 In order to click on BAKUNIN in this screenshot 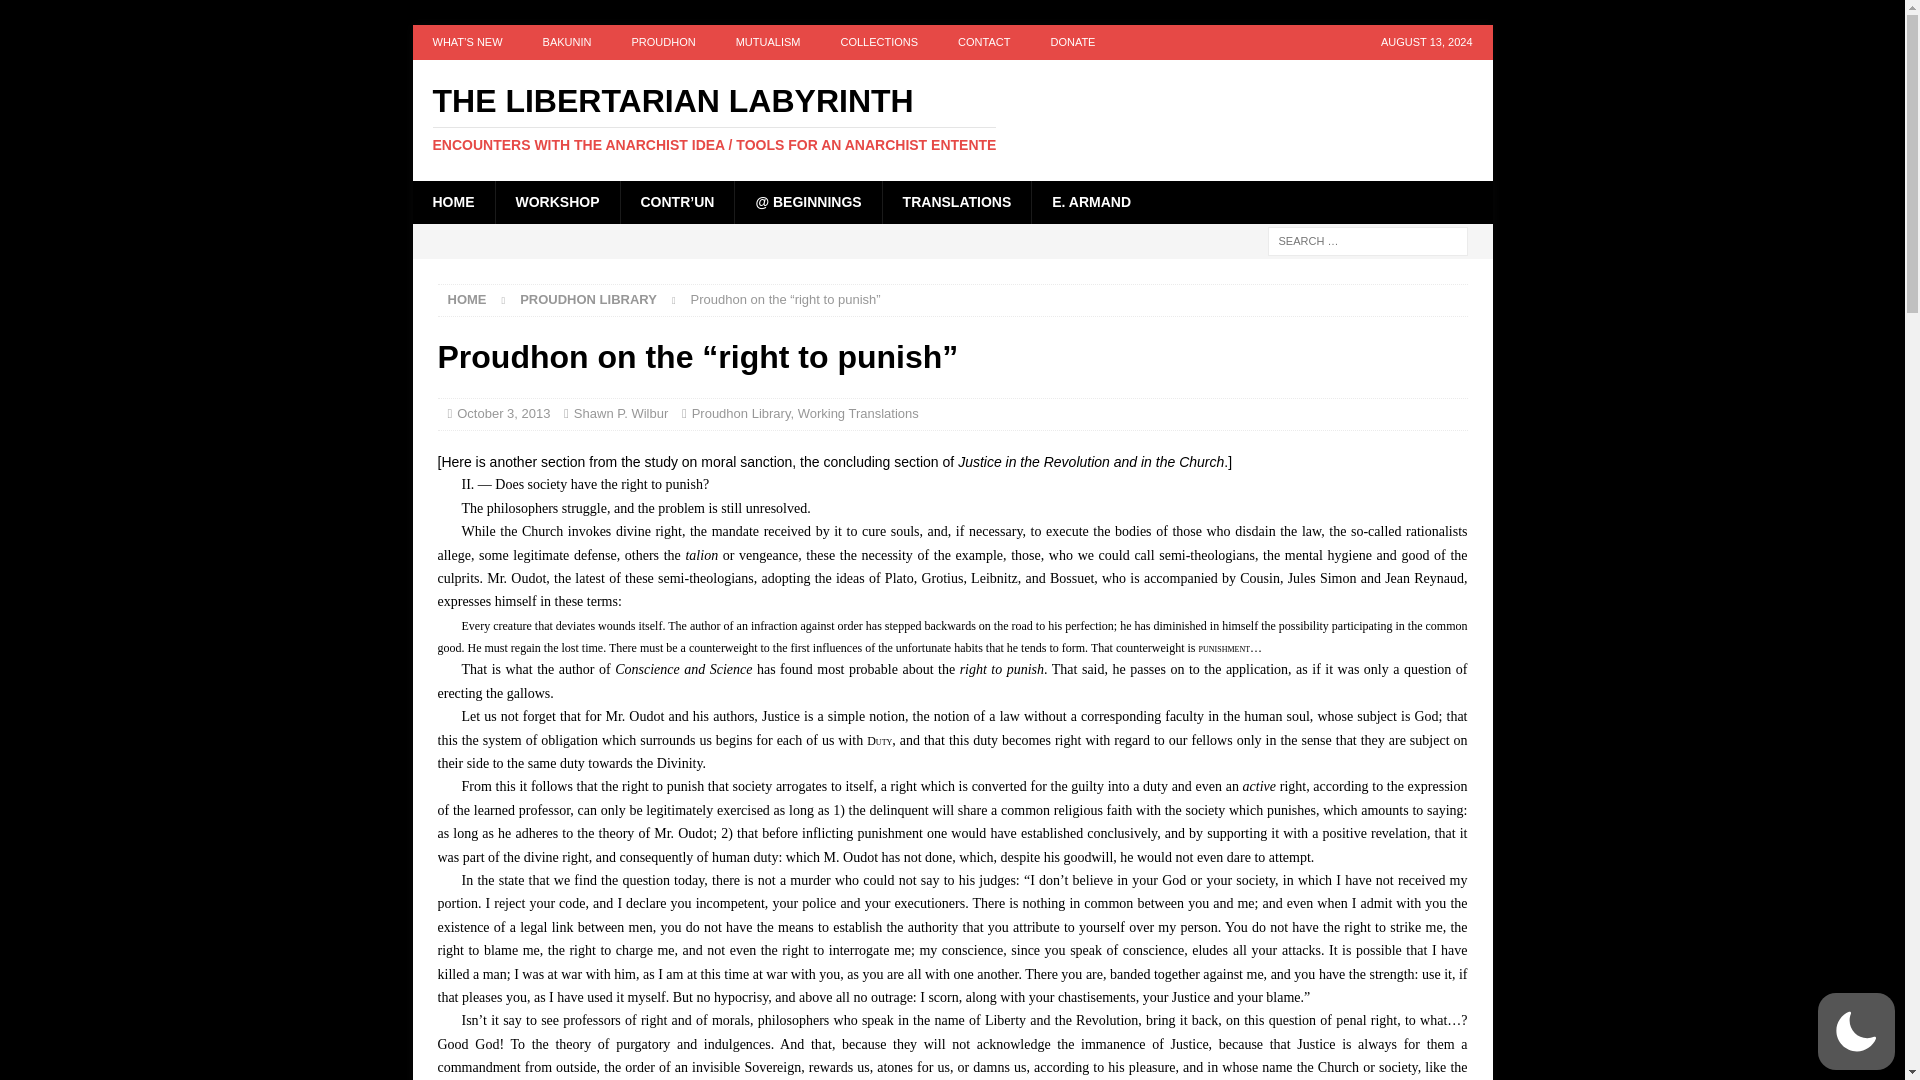, I will do `click(567, 42)`.